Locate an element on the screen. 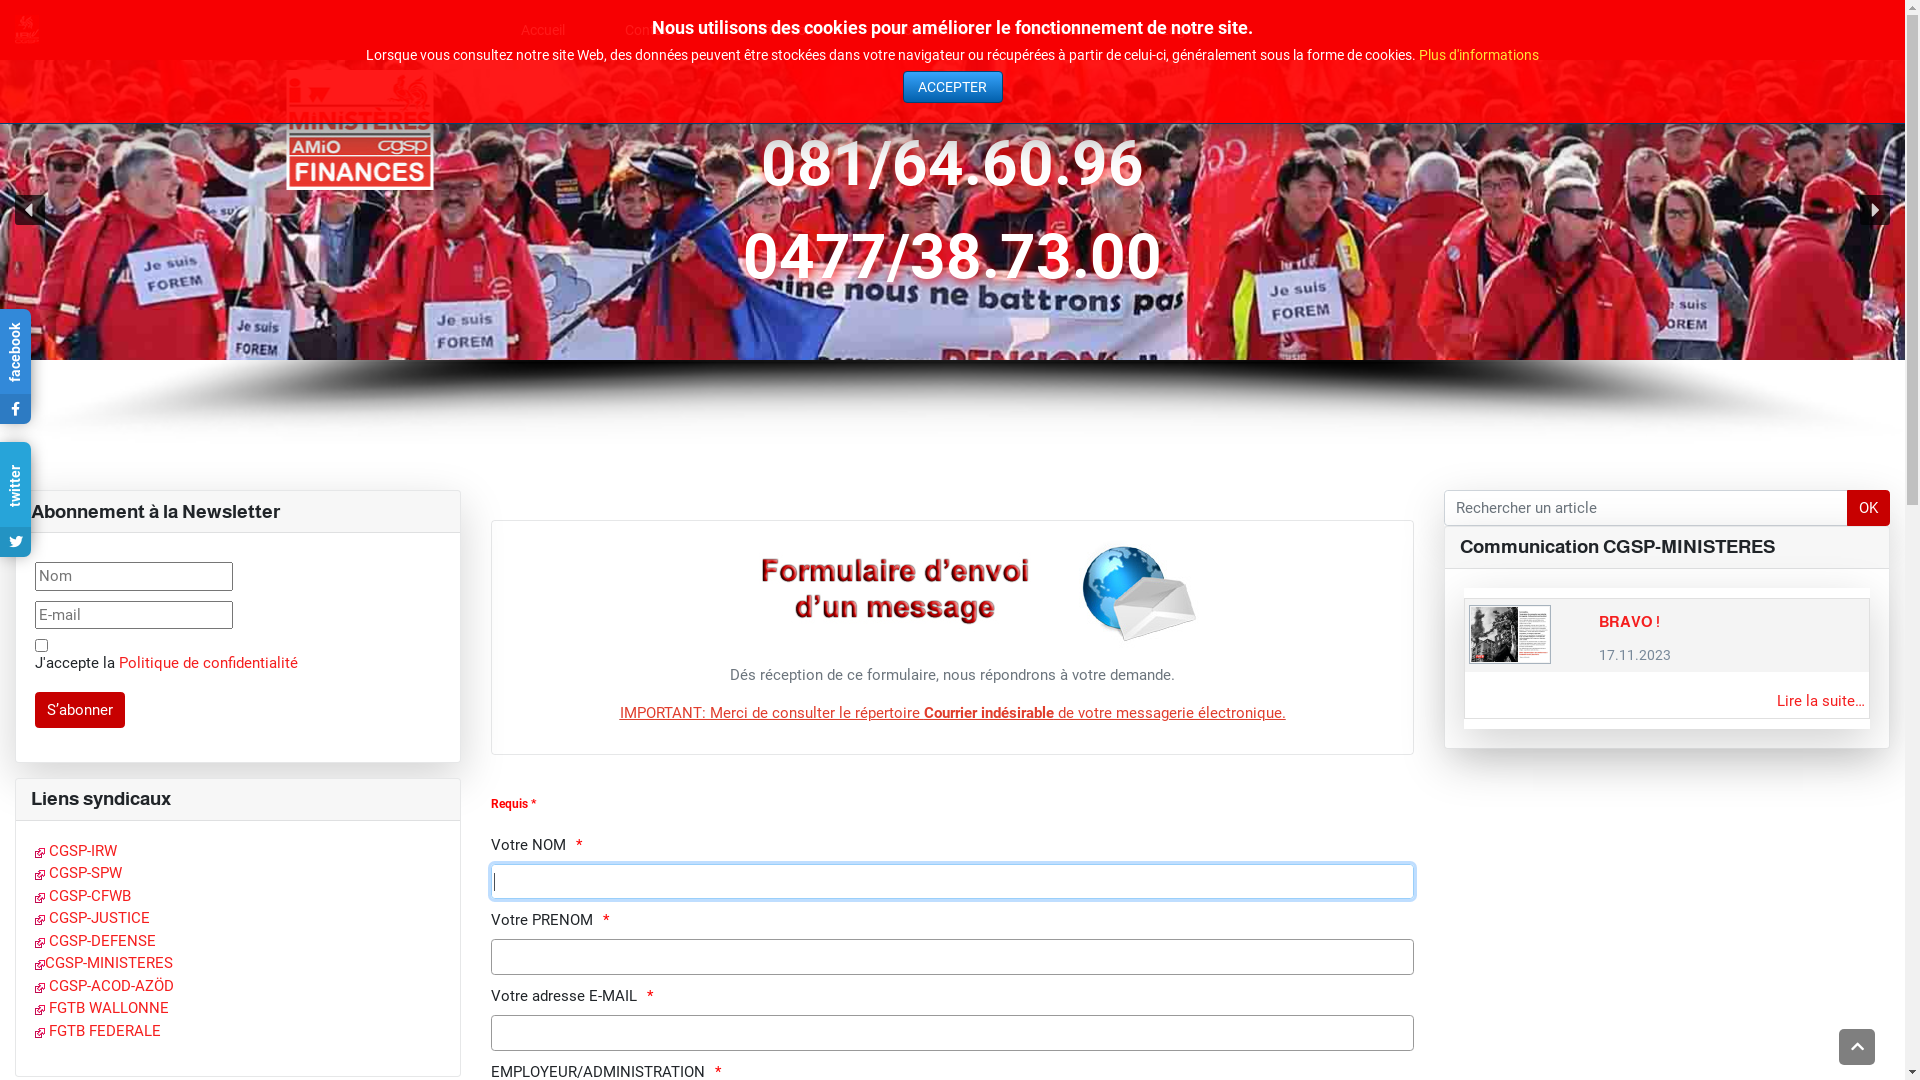  Archives is located at coordinates (1064, 30).